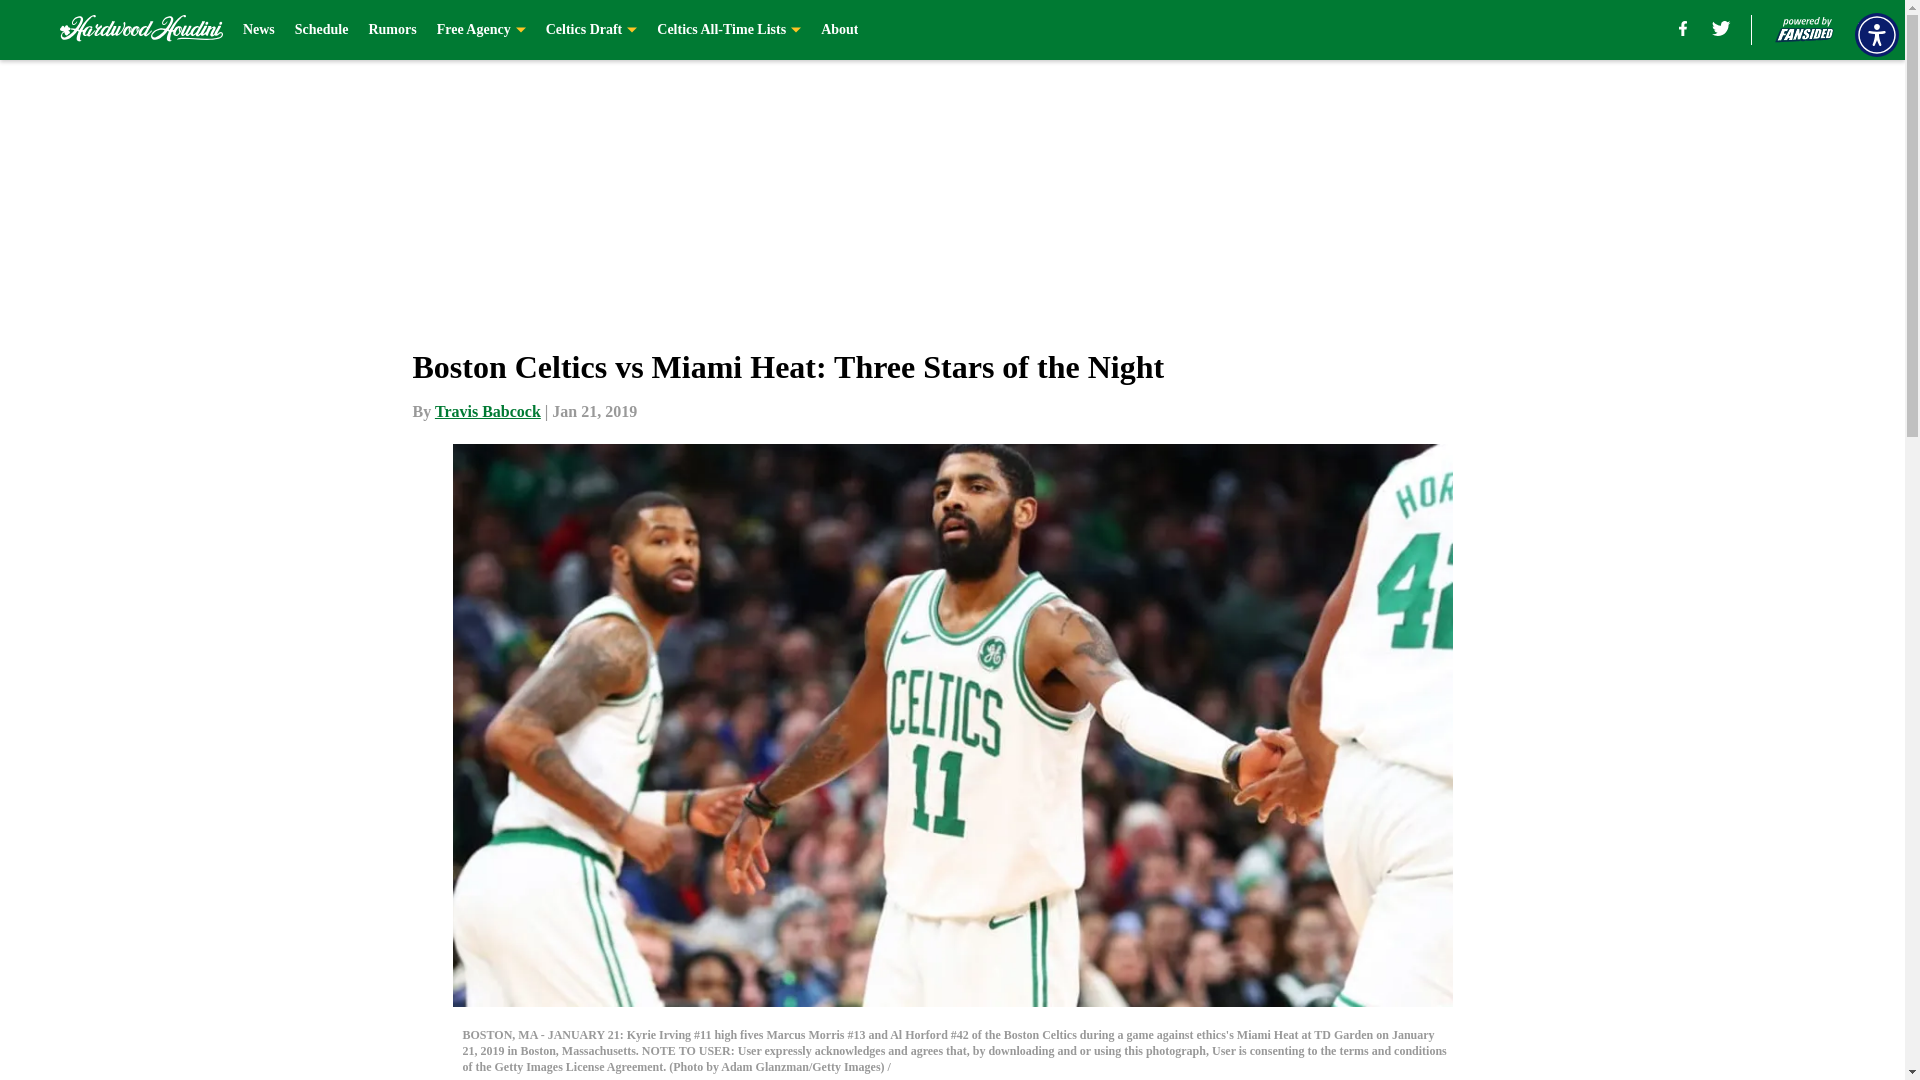  What do you see at coordinates (482, 30) in the screenshot?
I see `Free Agency` at bounding box center [482, 30].